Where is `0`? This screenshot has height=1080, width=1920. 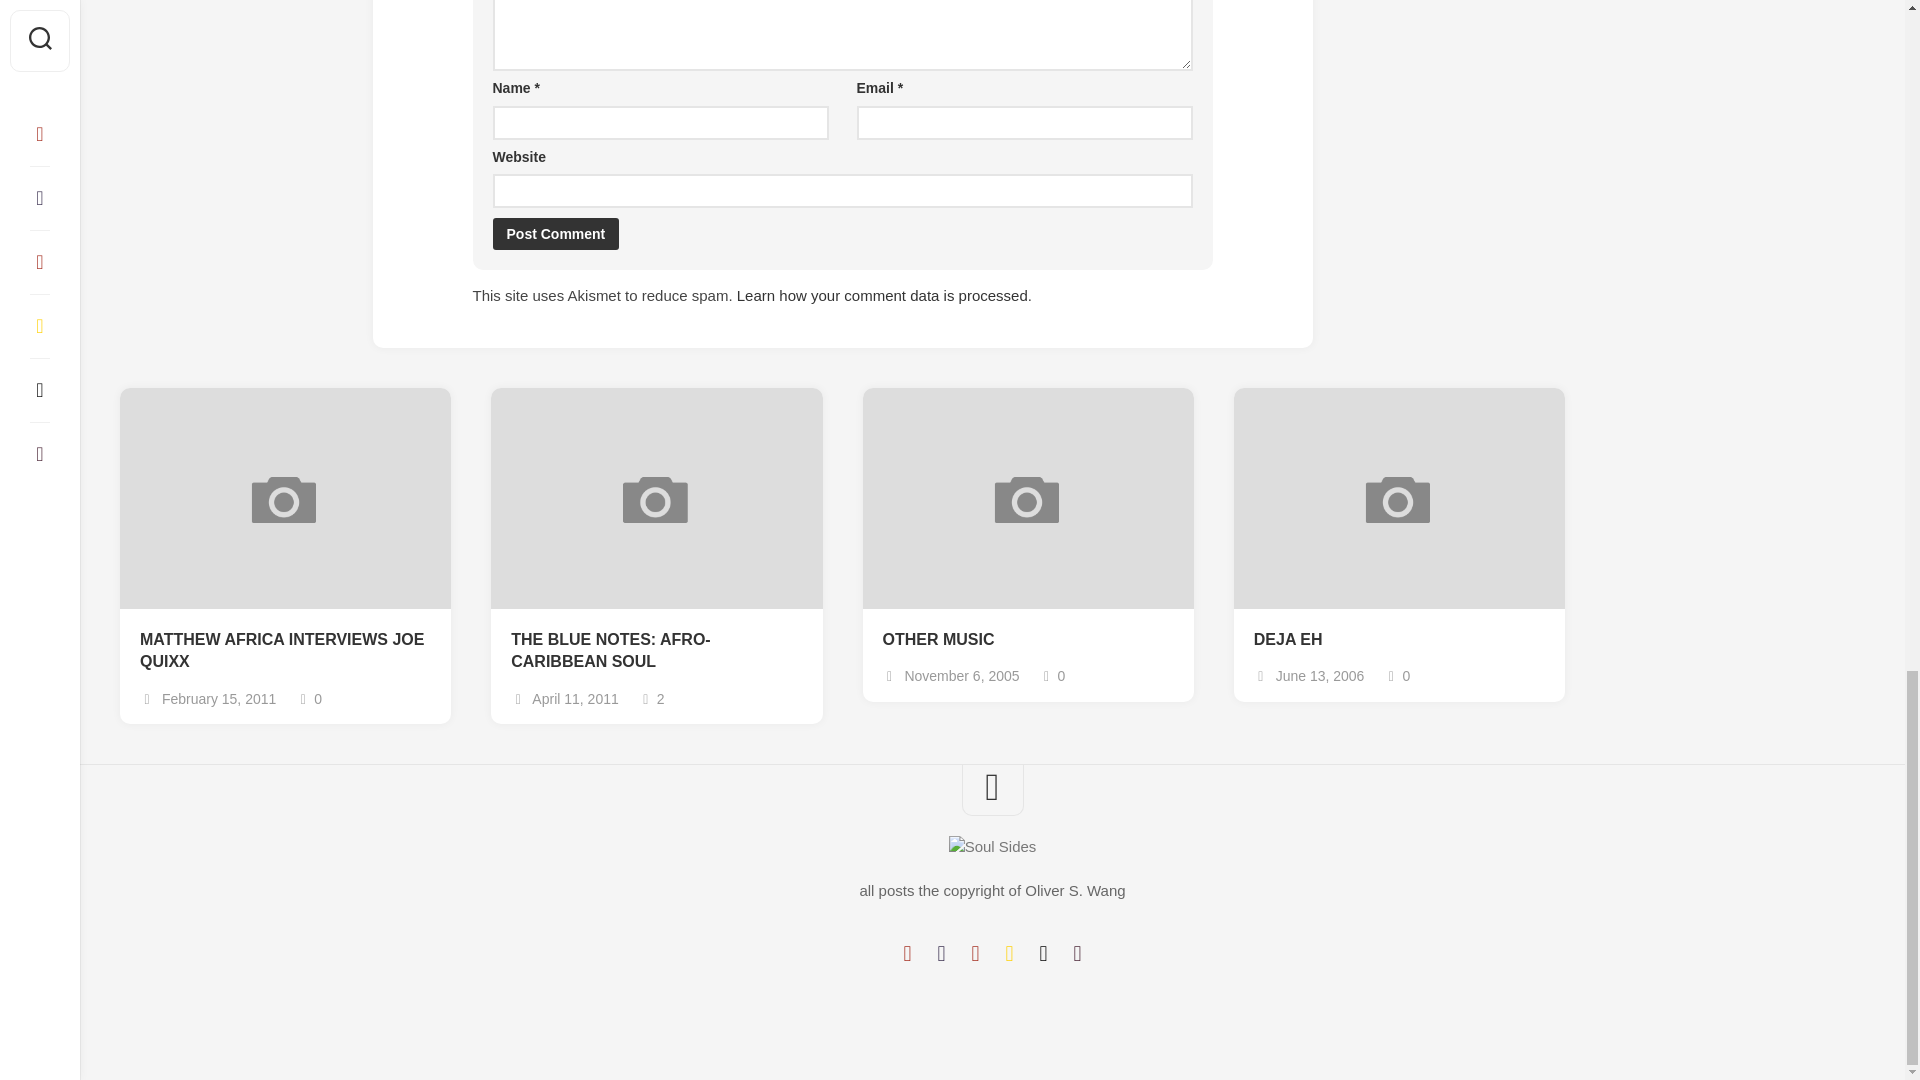 0 is located at coordinates (1396, 676).